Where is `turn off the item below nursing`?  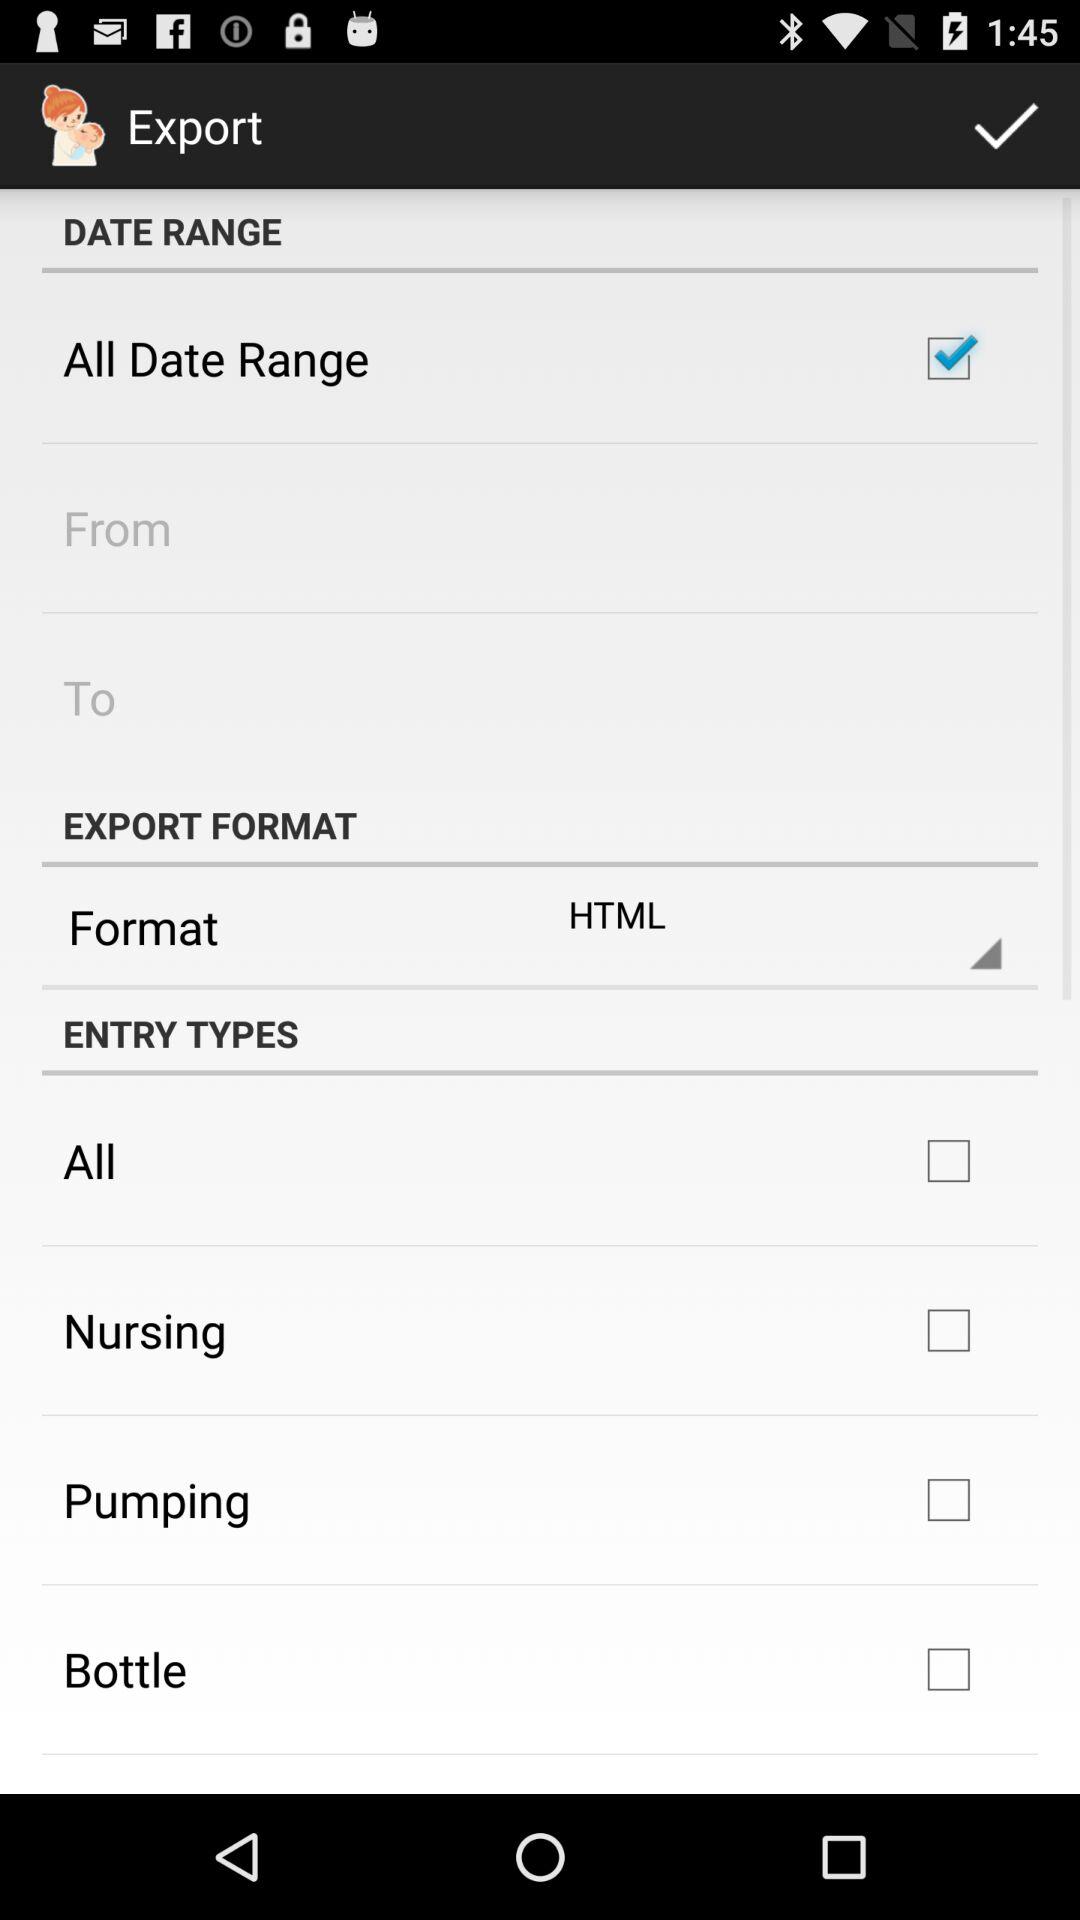 turn off the item below nursing is located at coordinates (156, 1499).